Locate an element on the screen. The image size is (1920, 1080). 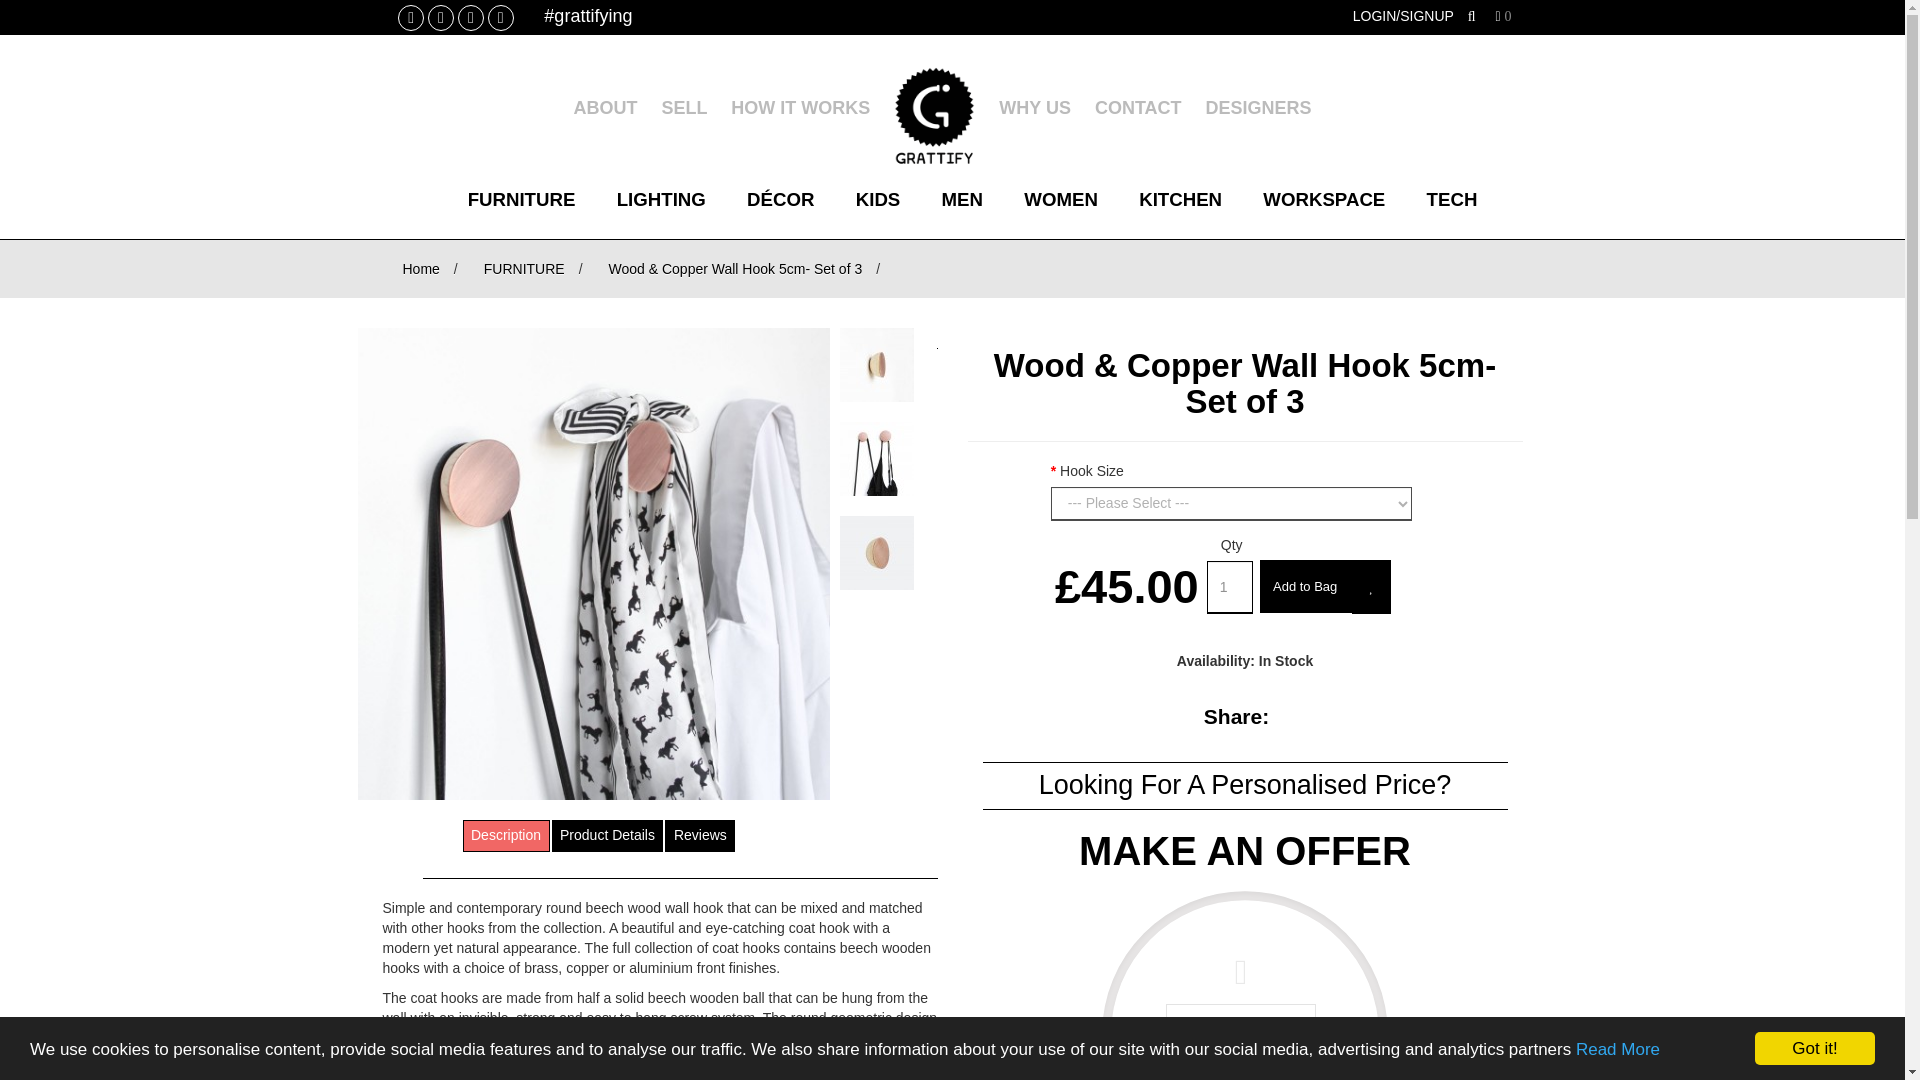
LIGHTING is located at coordinates (661, 199).